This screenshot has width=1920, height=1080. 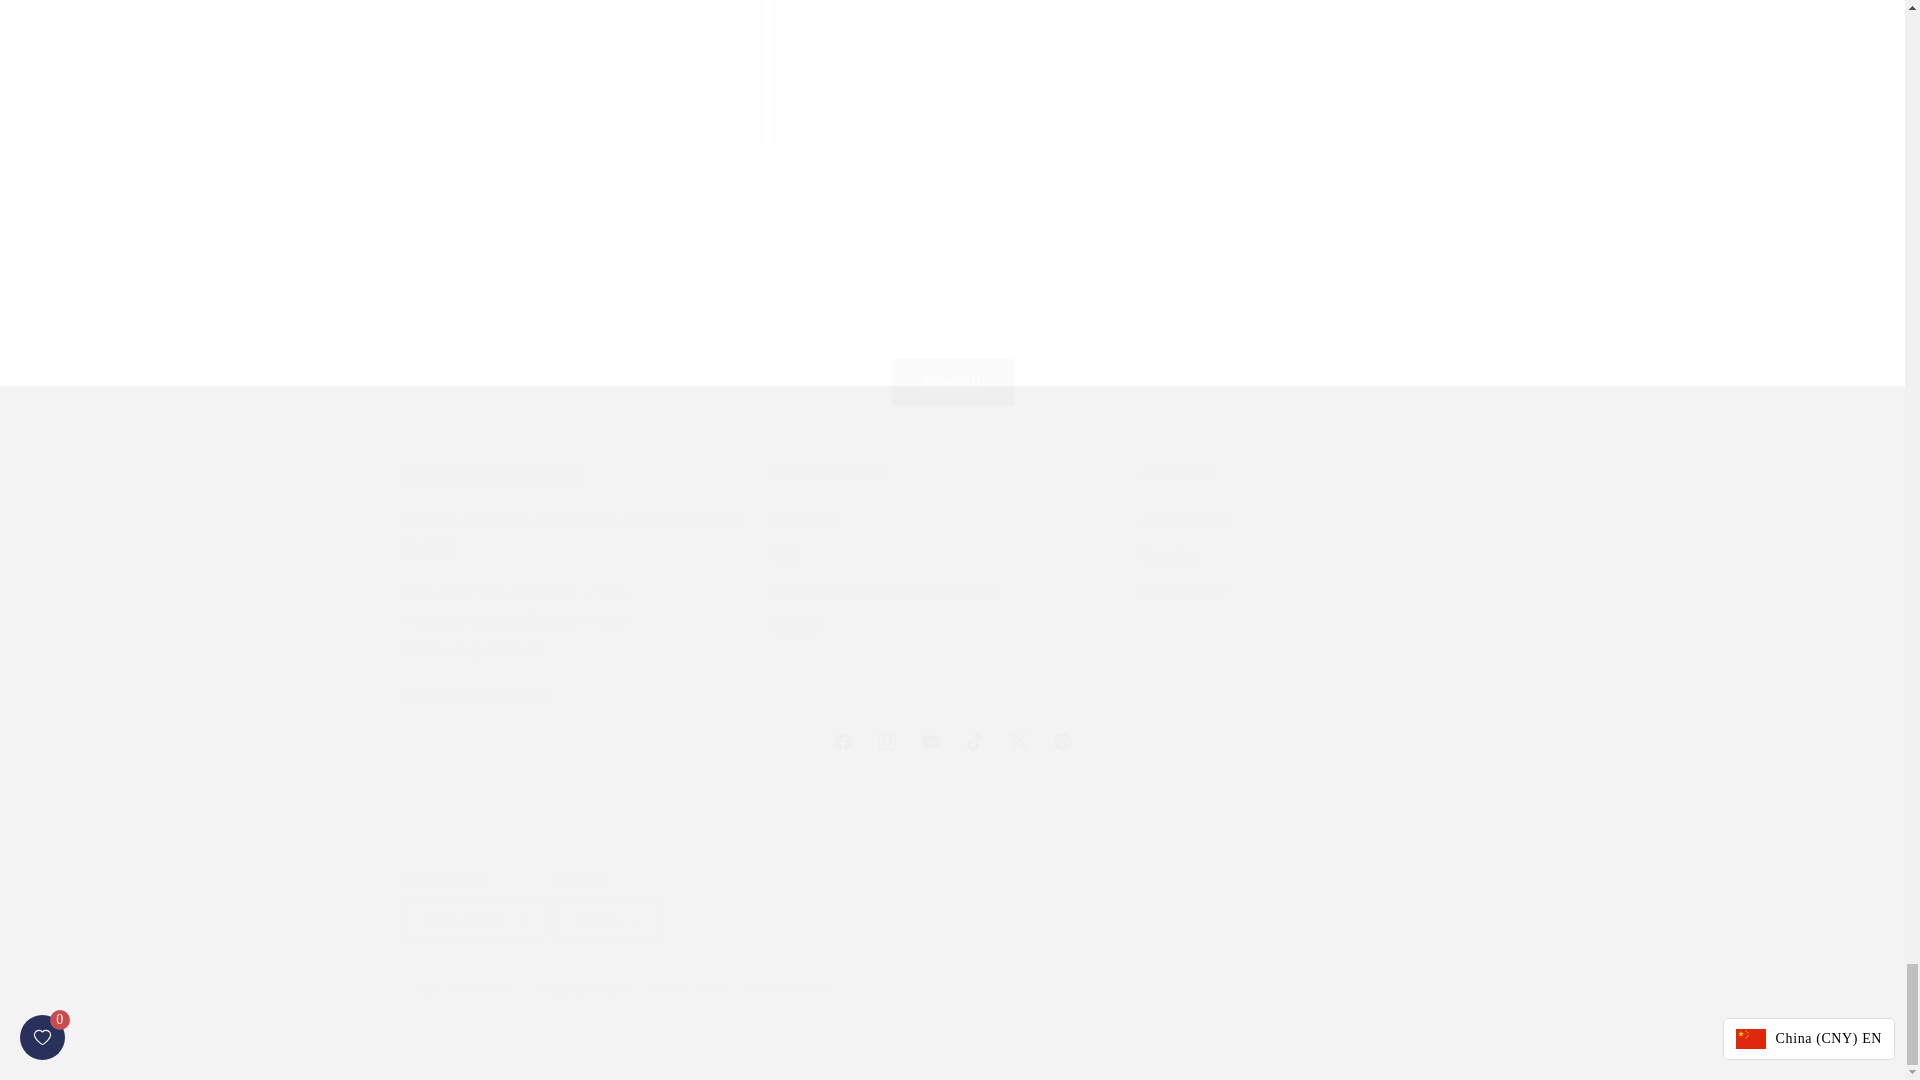 I want to click on View all, so click(x=951, y=357).